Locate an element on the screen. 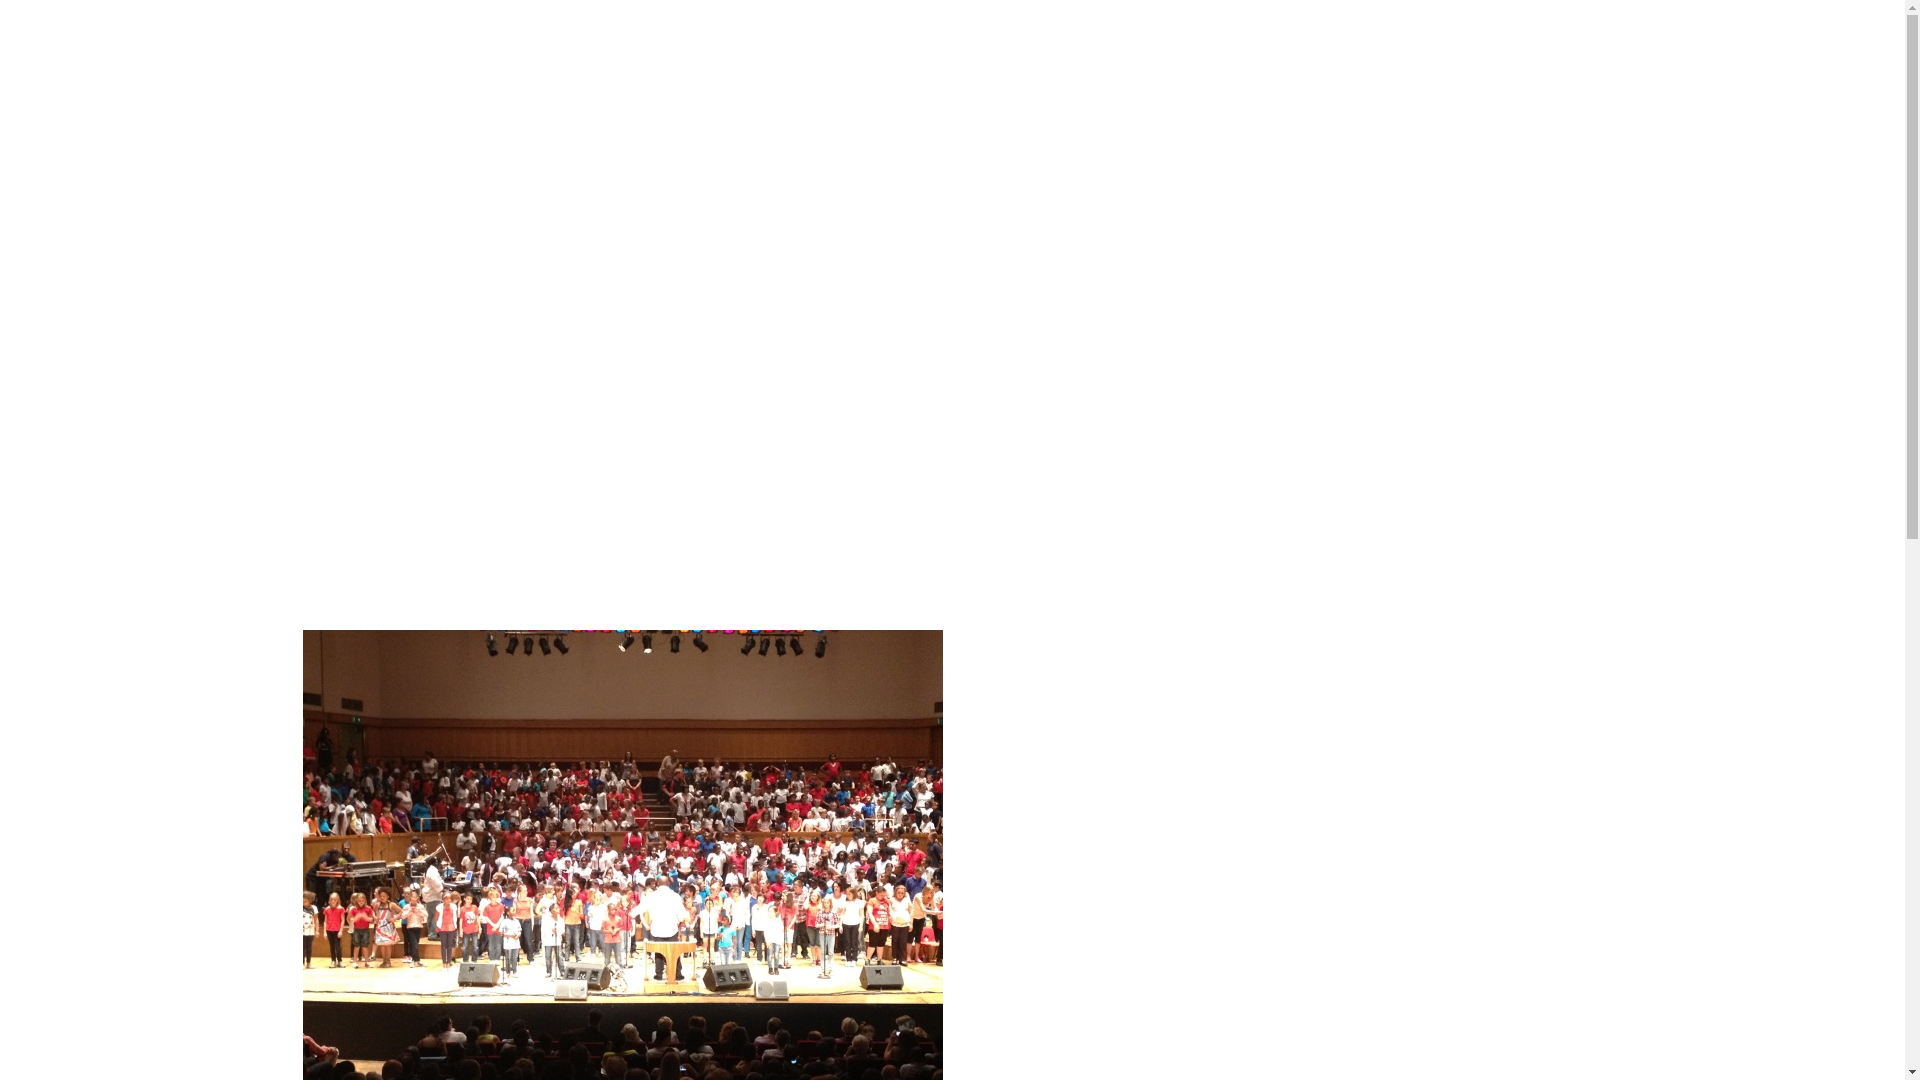  SERVICES is located at coordinates (1348, 62).